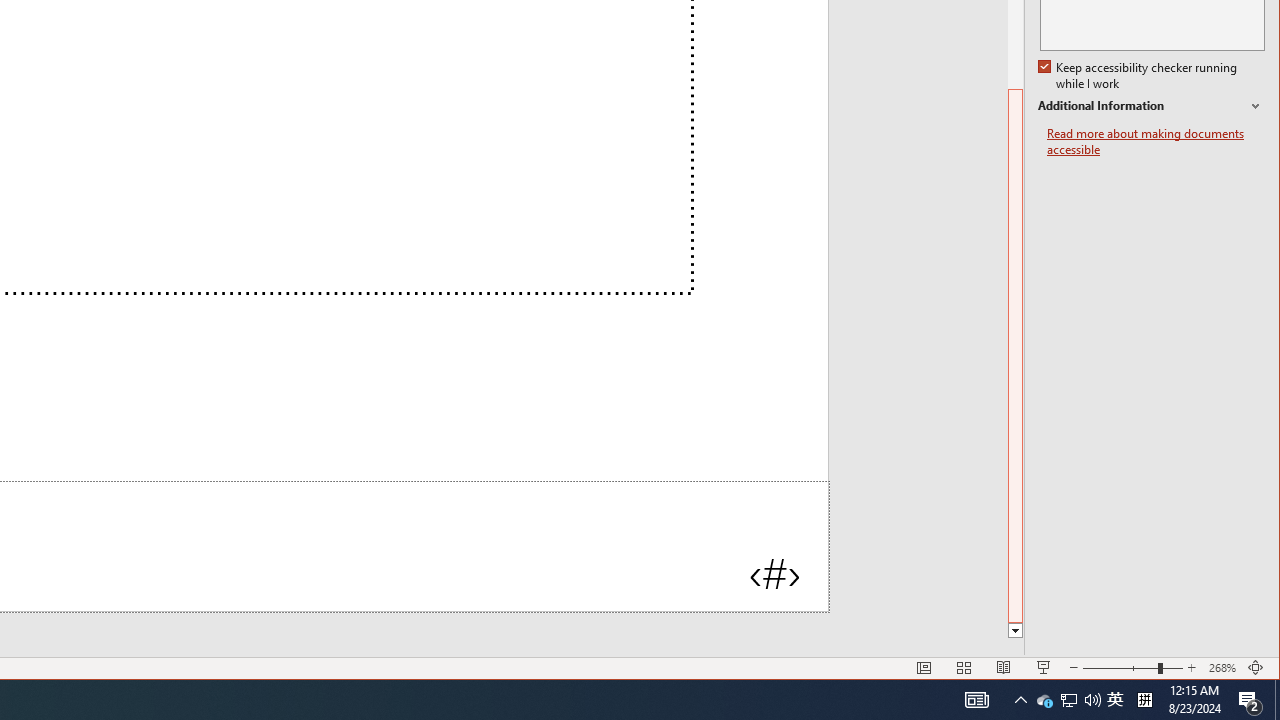 The image size is (1280, 720). Describe the element at coordinates (964, 668) in the screenshot. I see `Tray Input Indicator - Chinese (Simplified, China)` at that location.